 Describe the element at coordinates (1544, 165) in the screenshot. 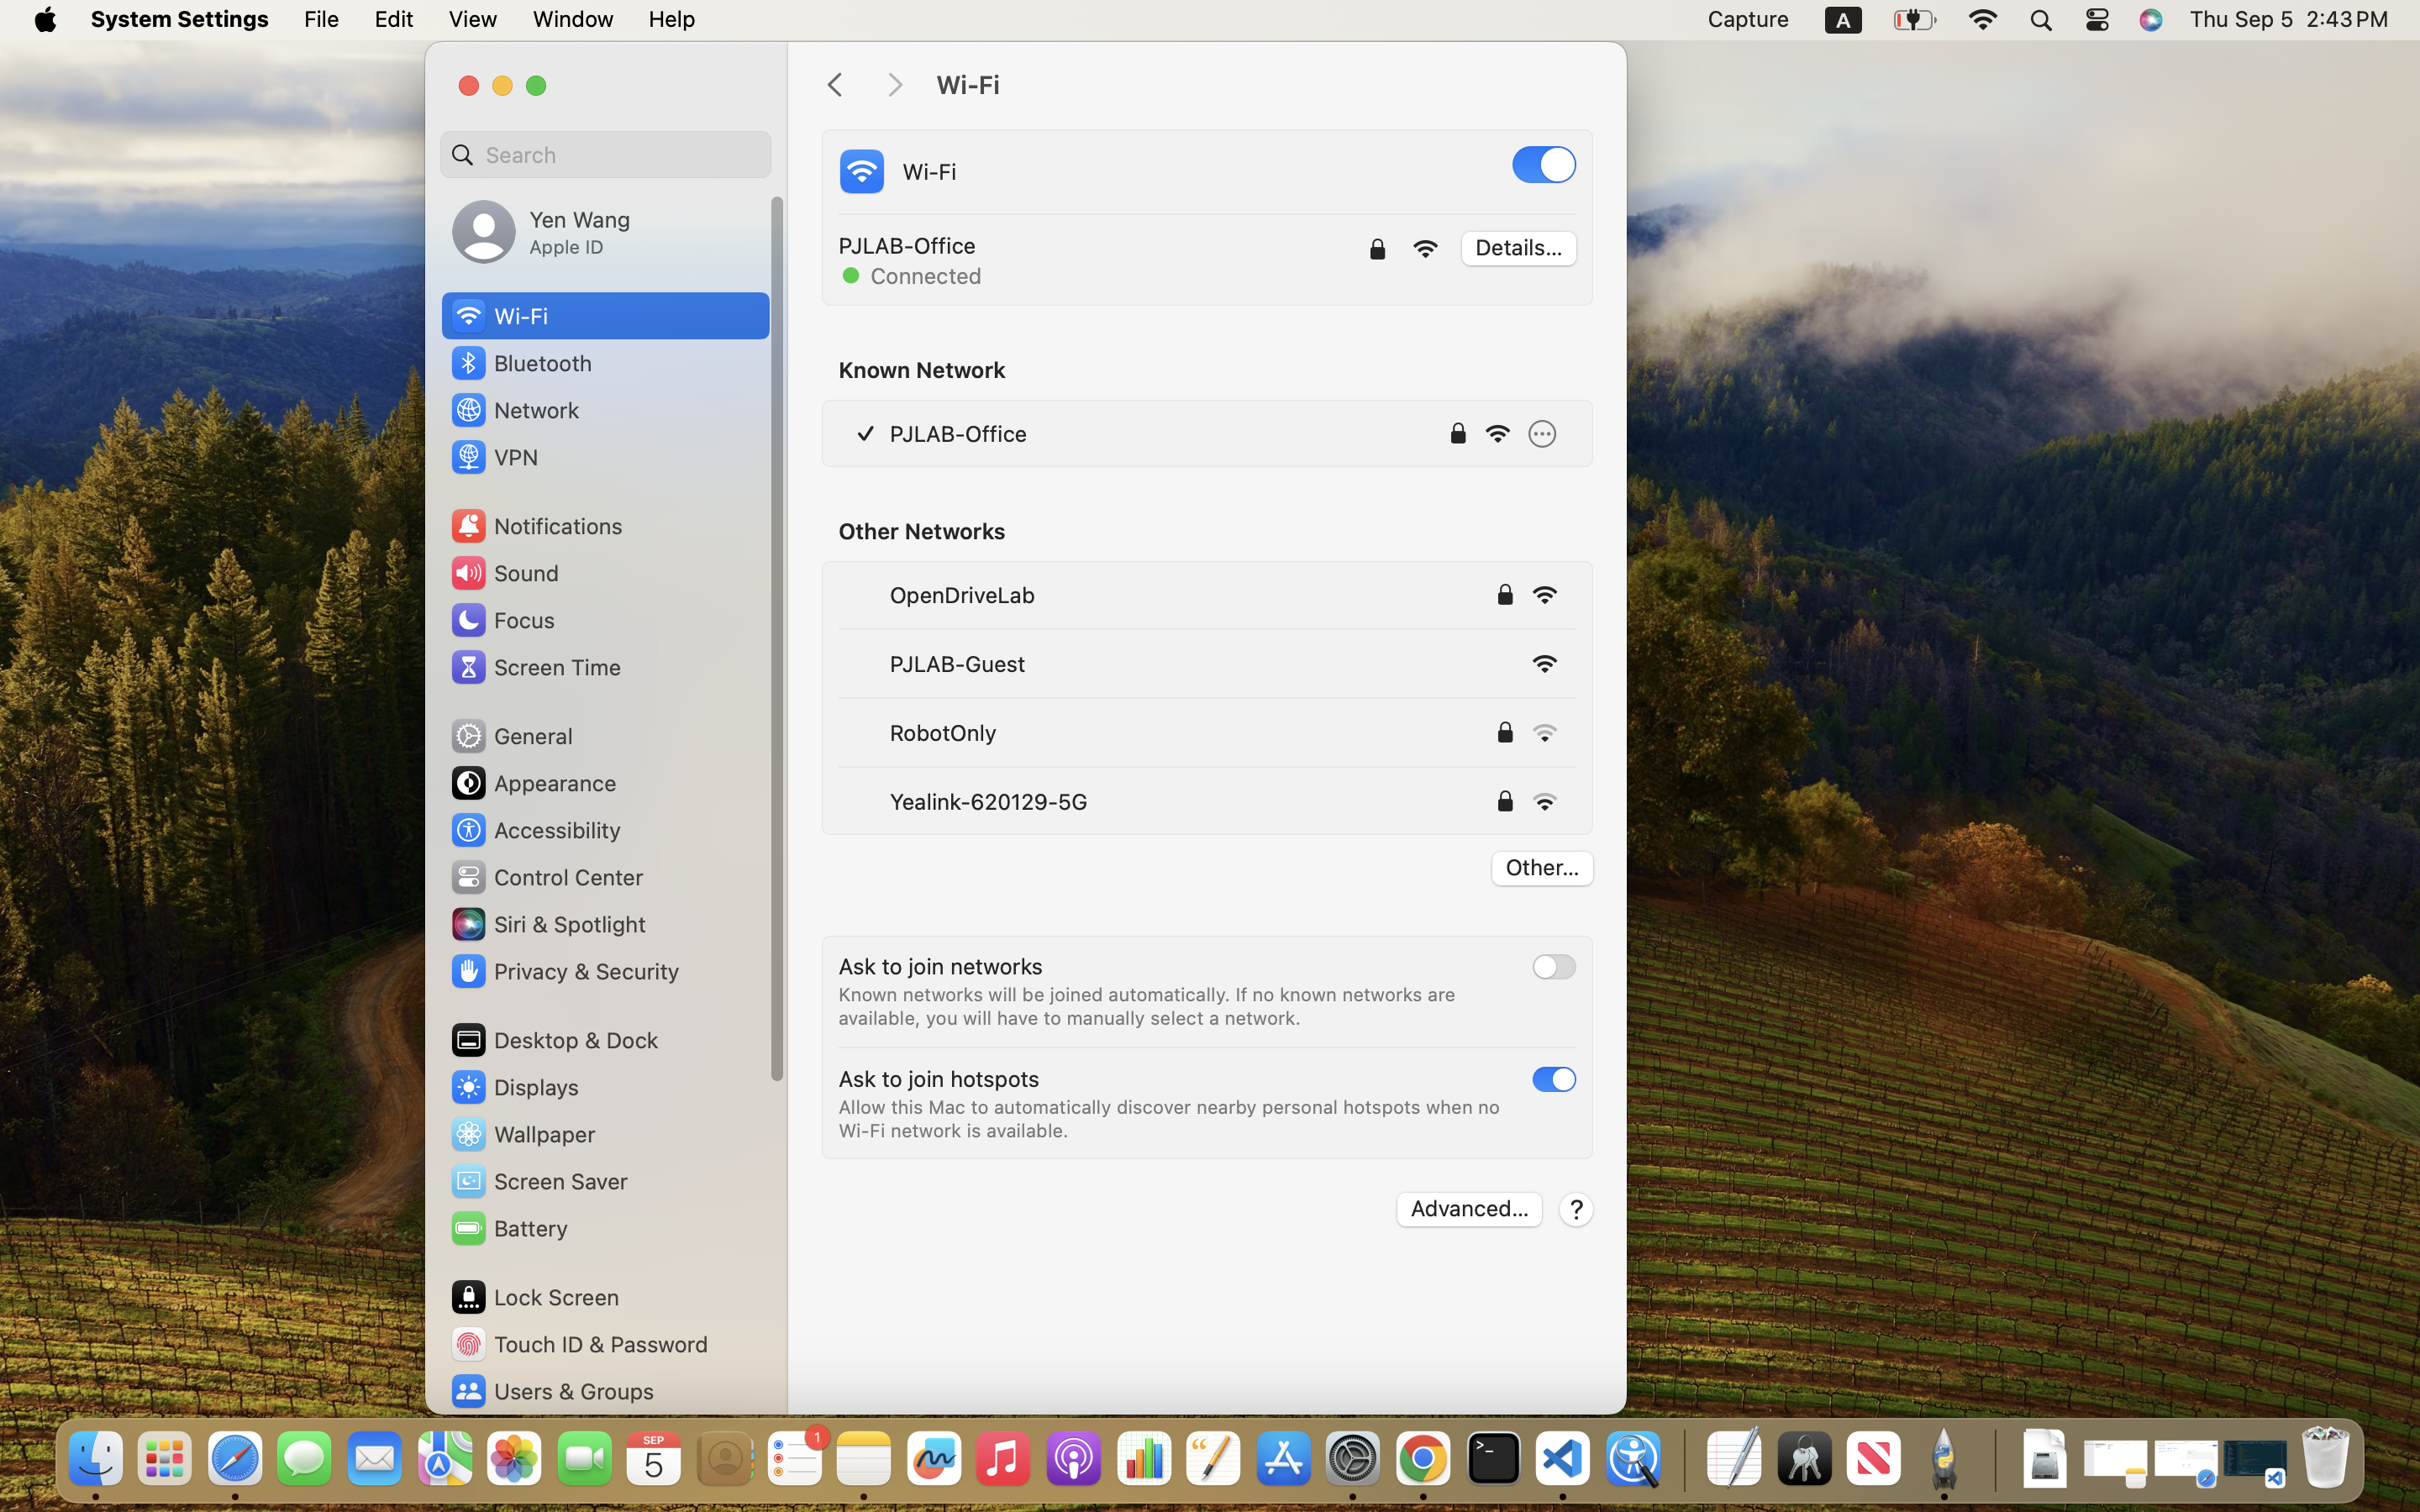

I see `1` at that location.